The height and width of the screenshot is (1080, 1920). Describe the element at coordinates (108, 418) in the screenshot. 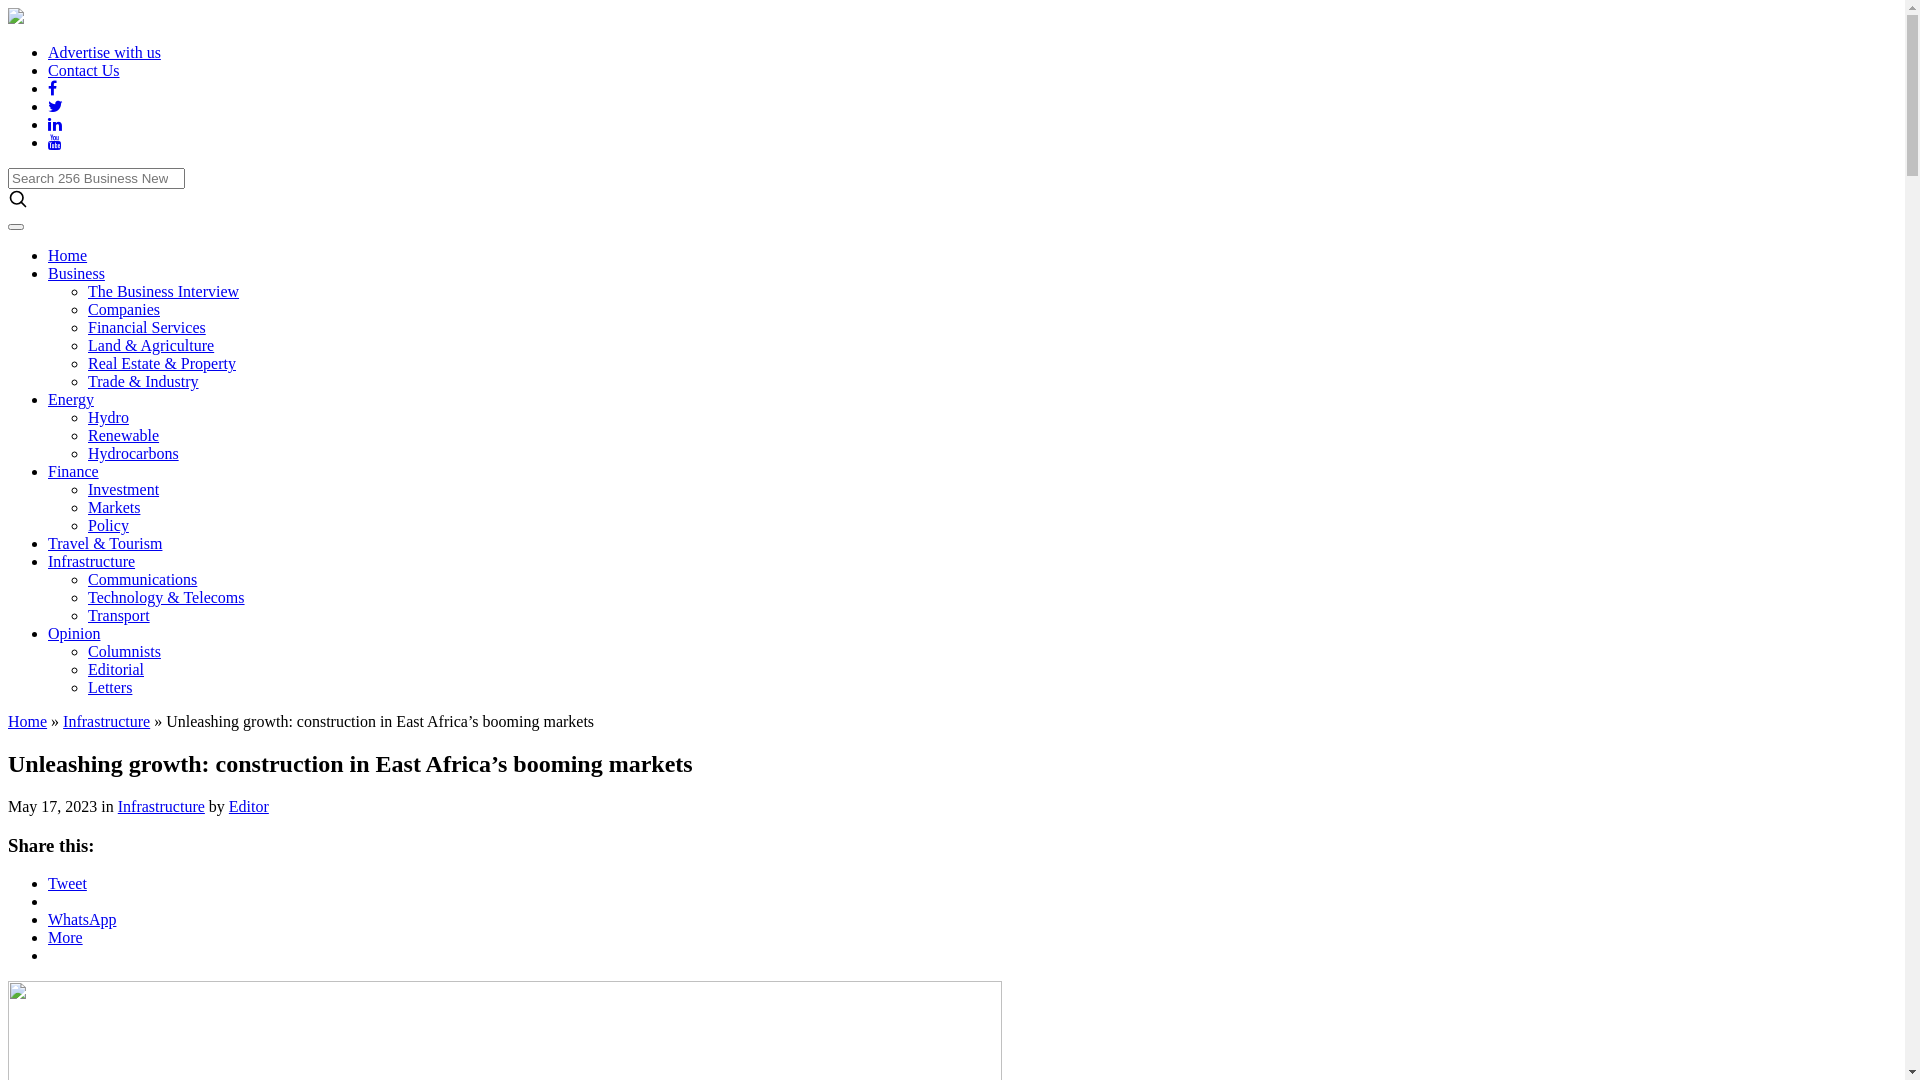

I see `Hydro` at that location.